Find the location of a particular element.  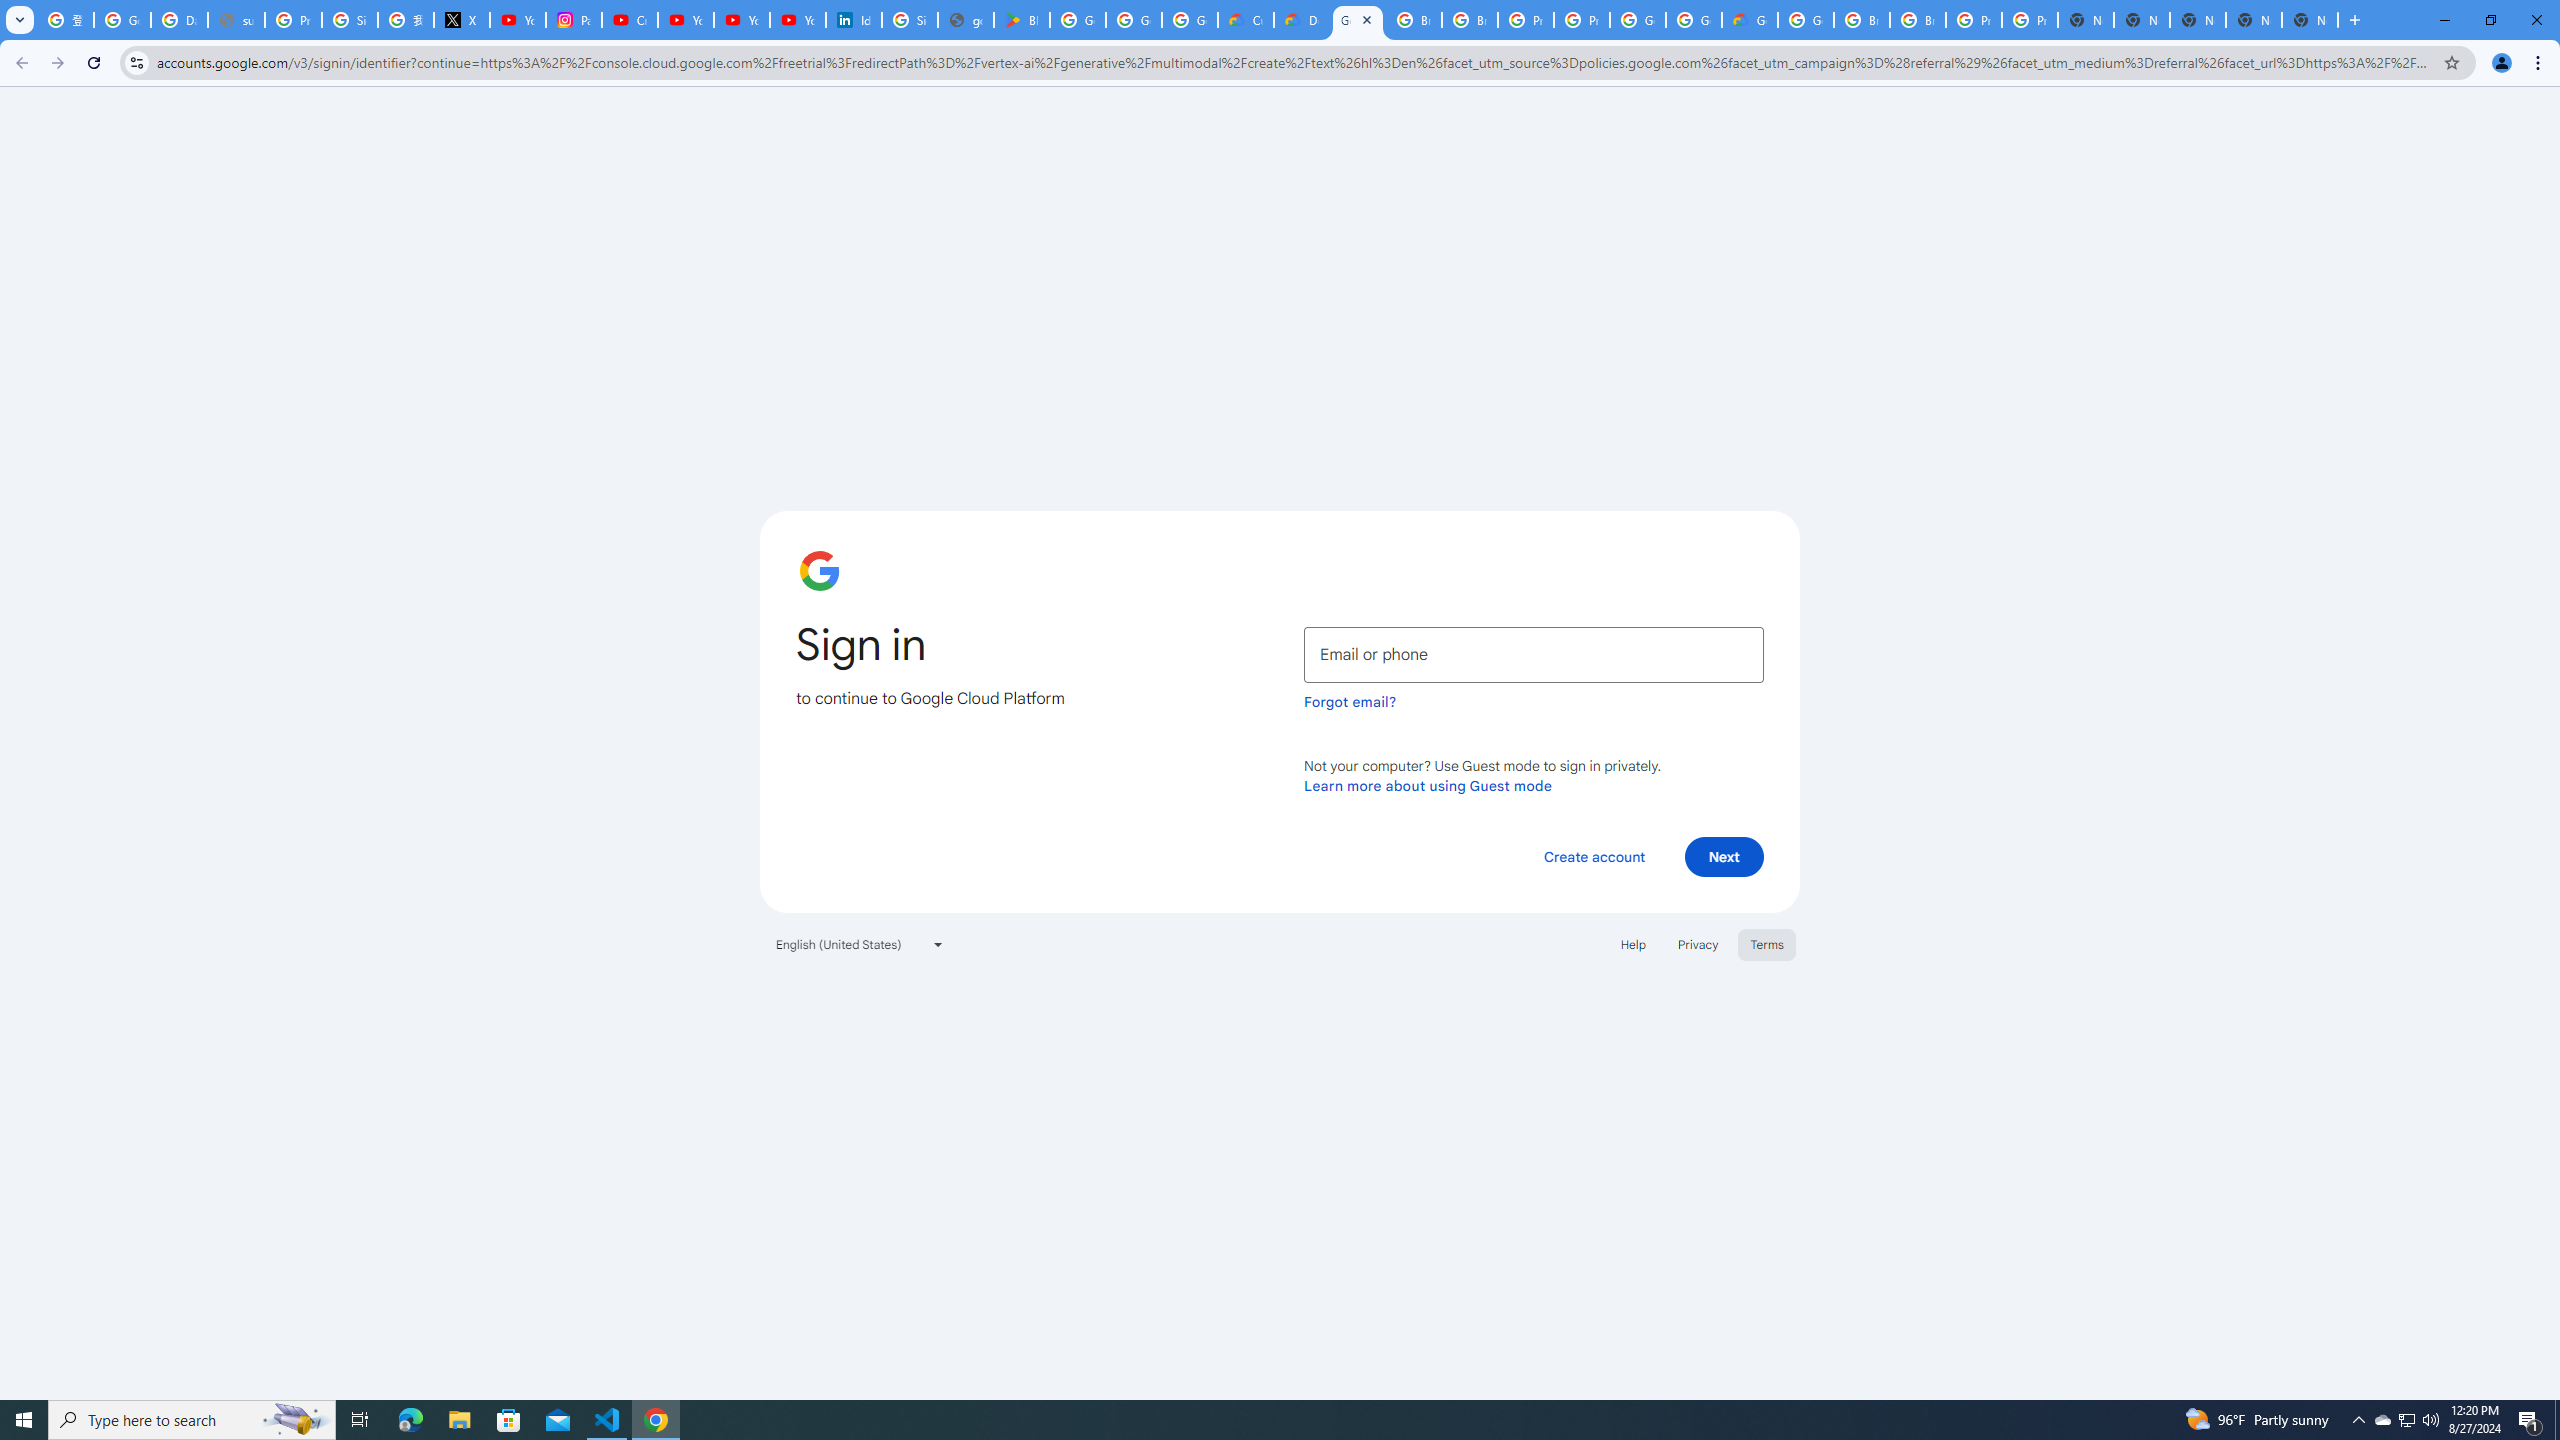

Google Cloud Platform is located at coordinates (1637, 20).